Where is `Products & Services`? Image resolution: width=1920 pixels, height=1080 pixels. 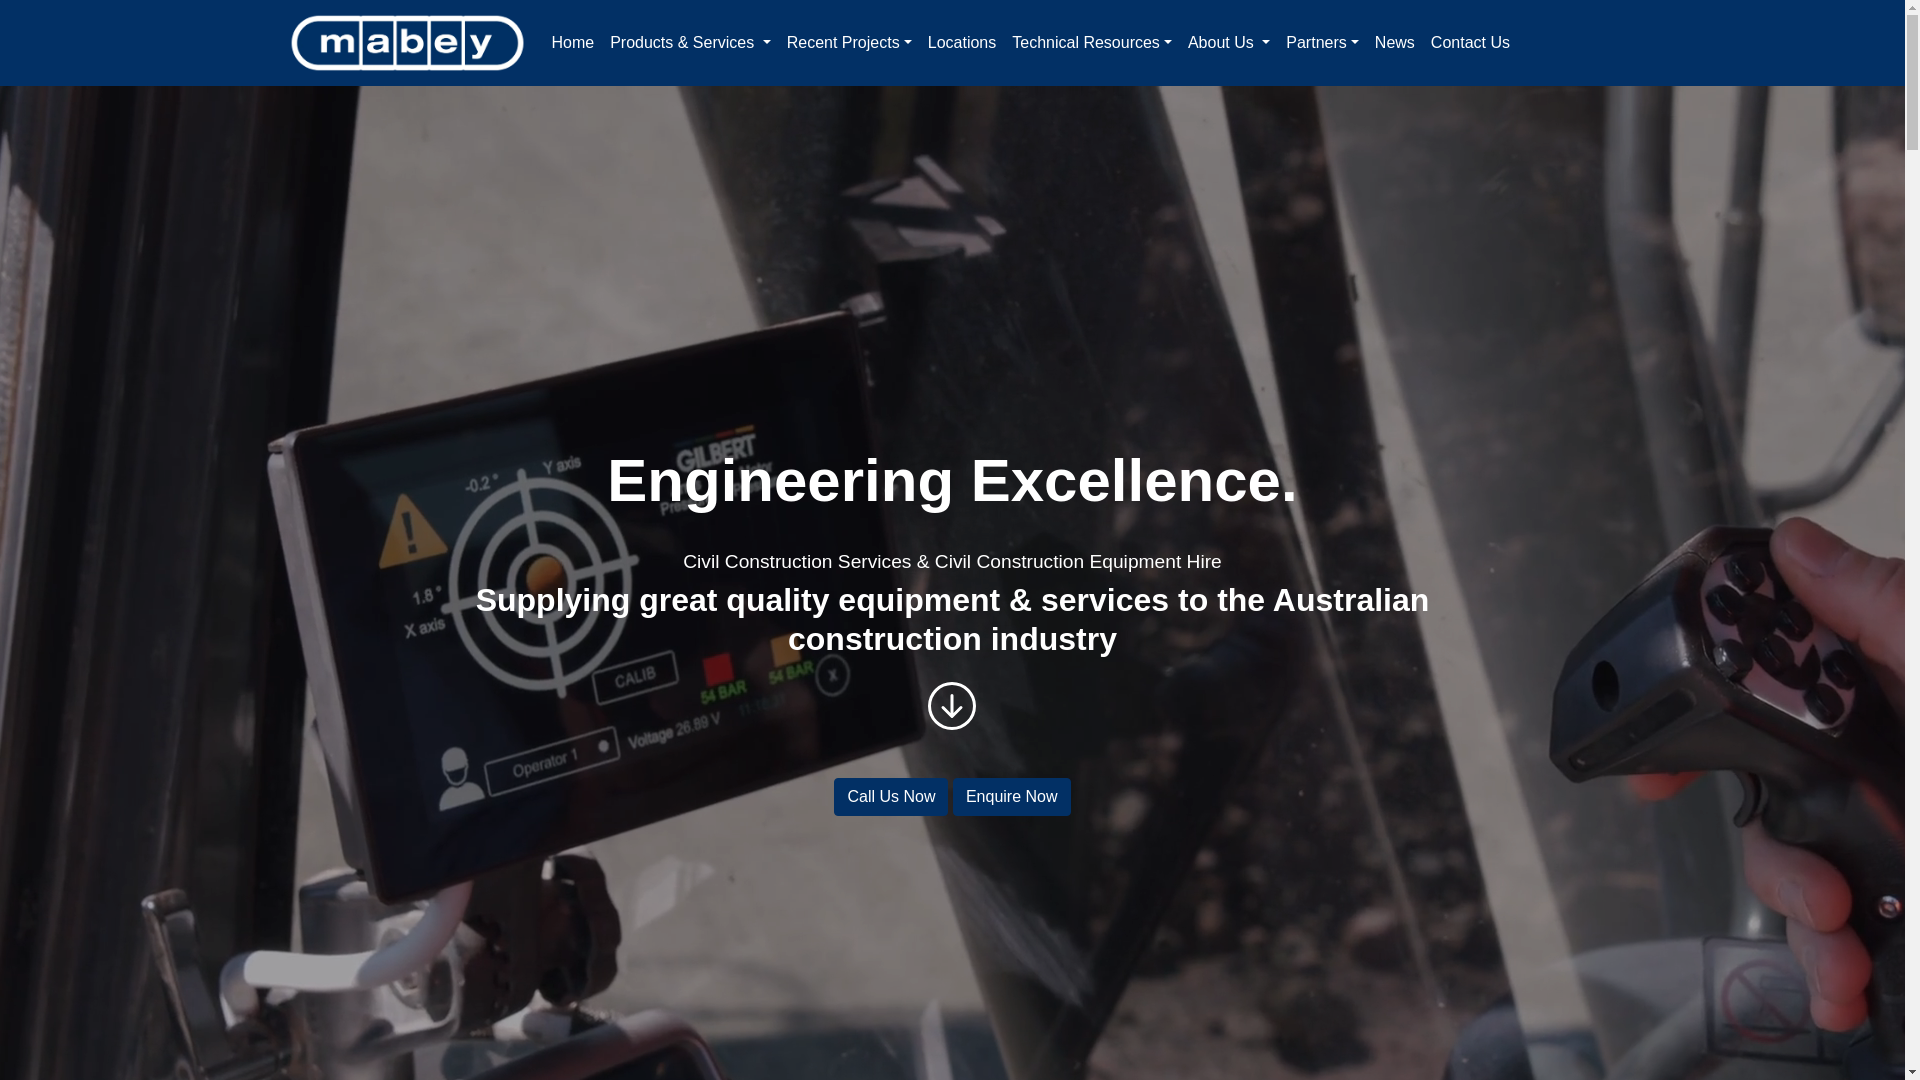
Products & Services is located at coordinates (690, 43).